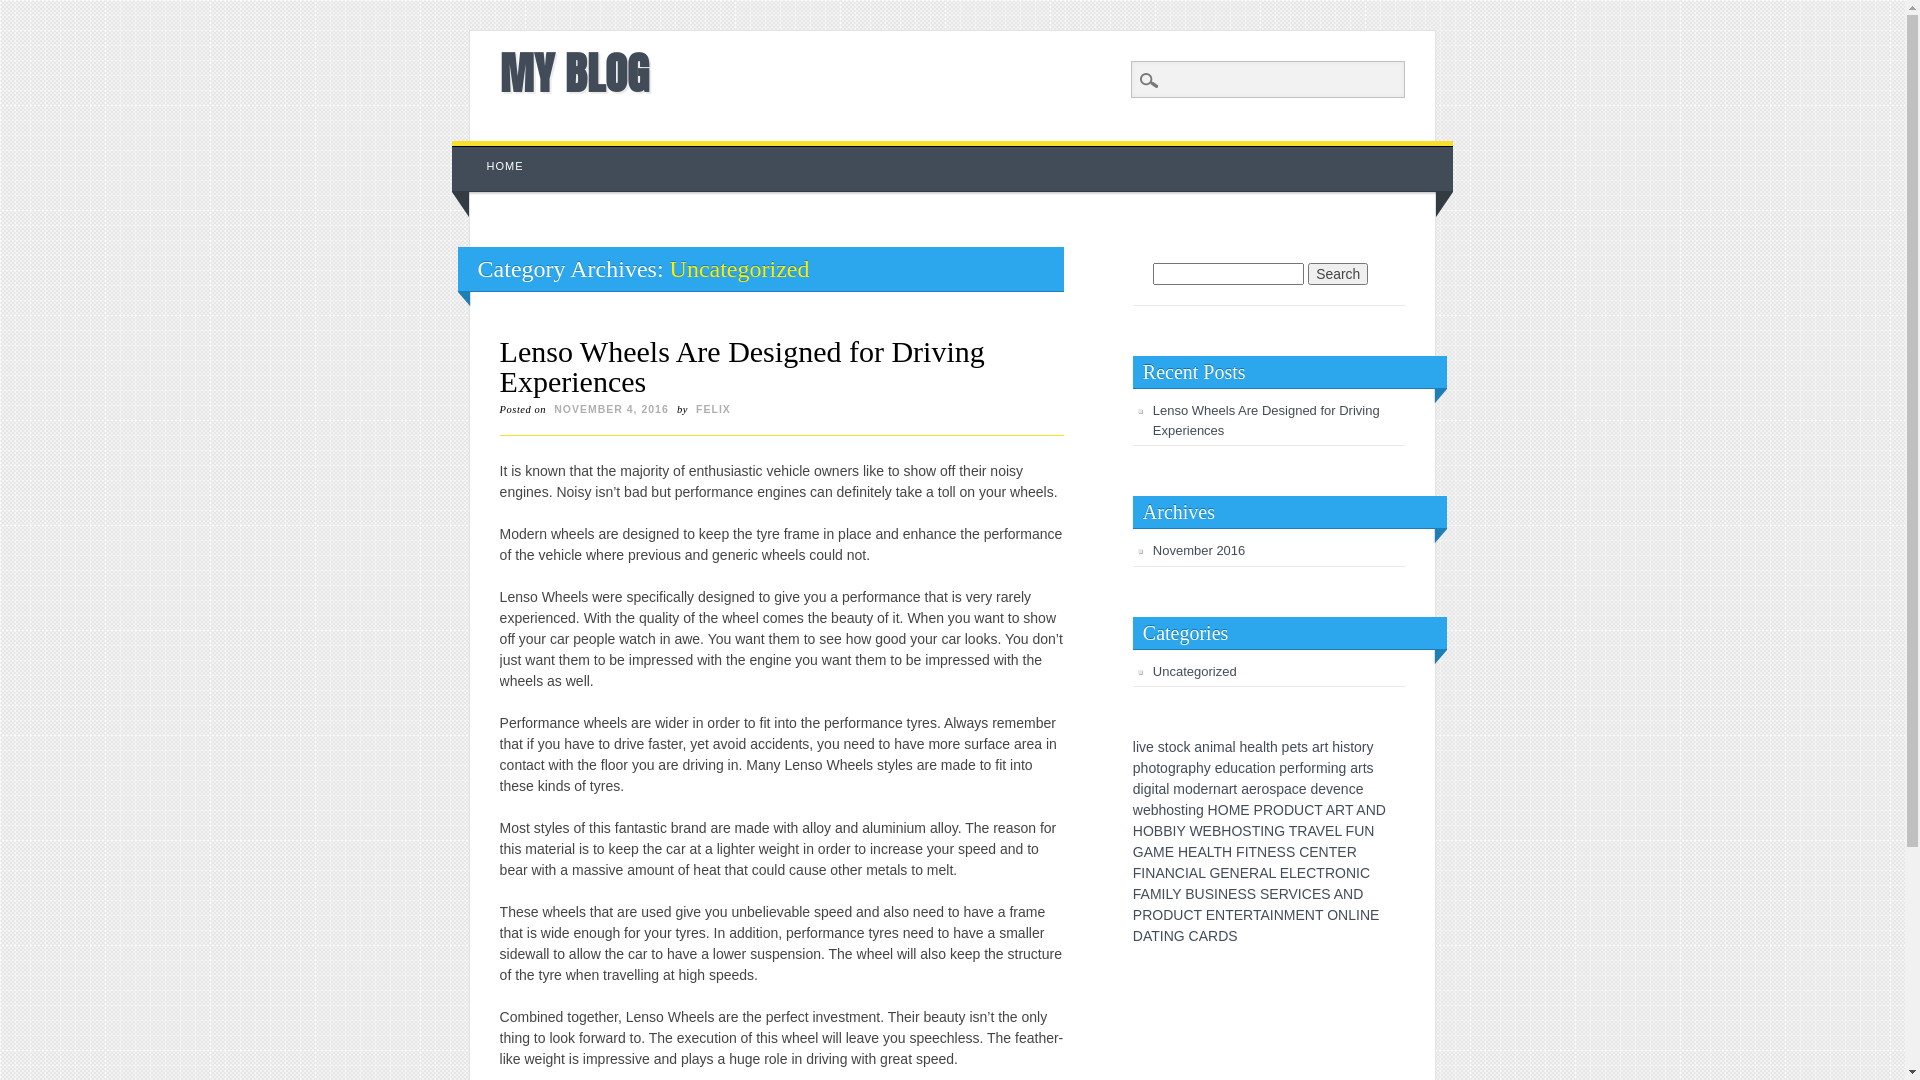 Image resolution: width=1920 pixels, height=1080 pixels. What do you see at coordinates (1192, 810) in the screenshot?
I see `n` at bounding box center [1192, 810].